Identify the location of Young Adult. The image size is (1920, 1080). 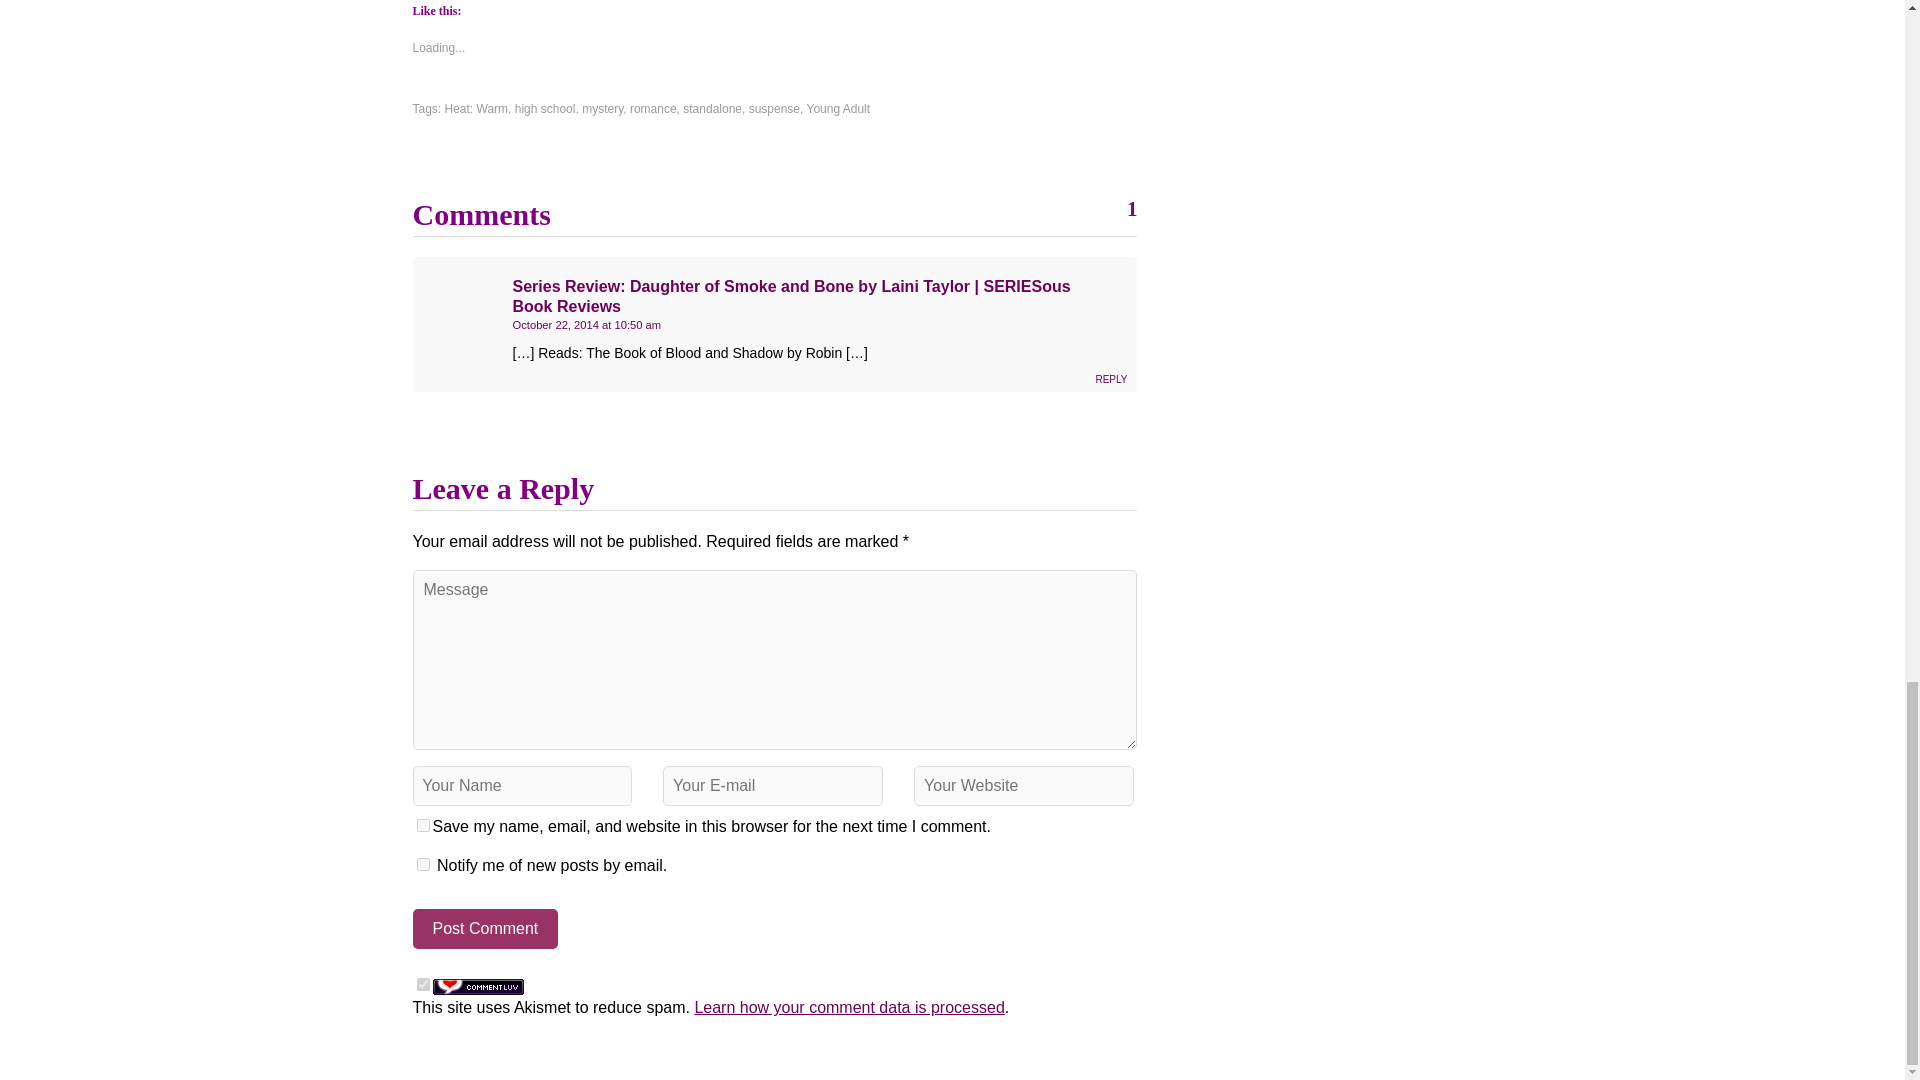
(838, 108).